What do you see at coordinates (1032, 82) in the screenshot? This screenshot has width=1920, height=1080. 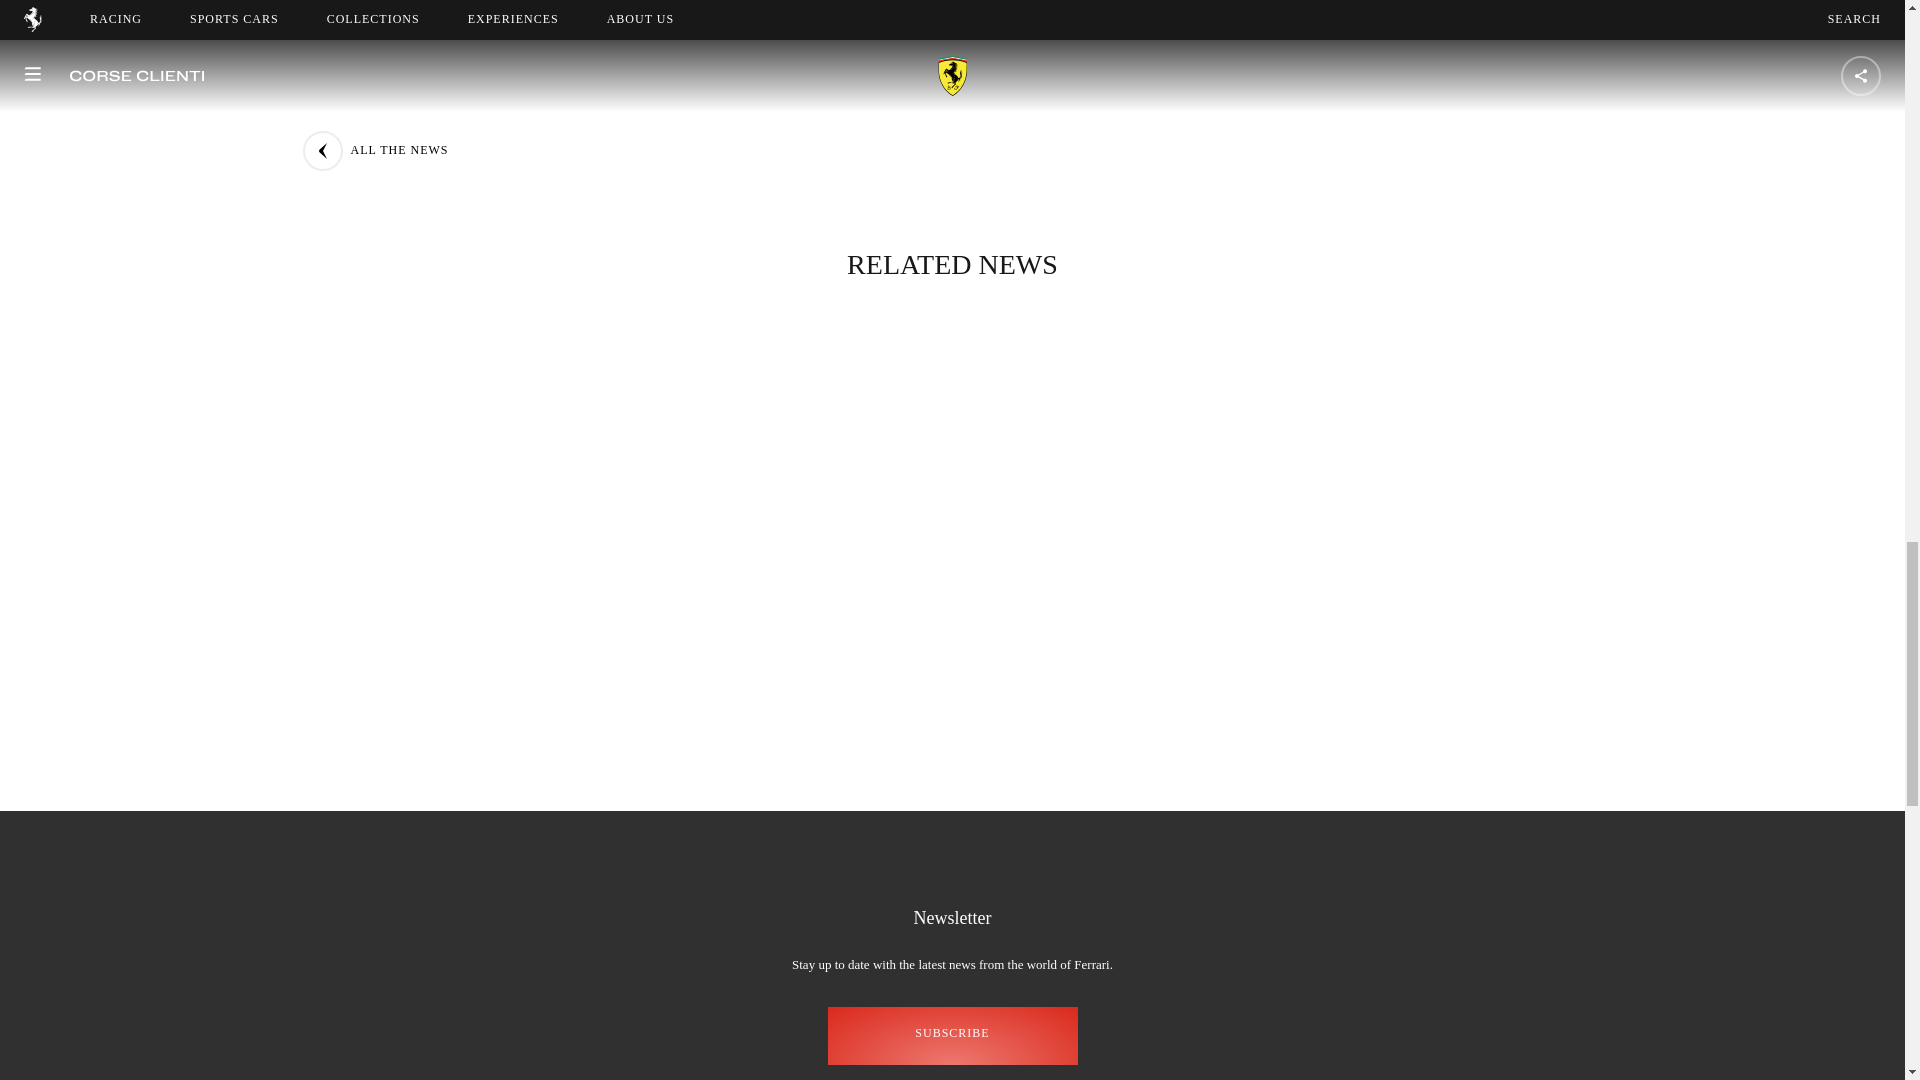 I see `JOHN WARTIQUE` at bounding box center [1032, 82].